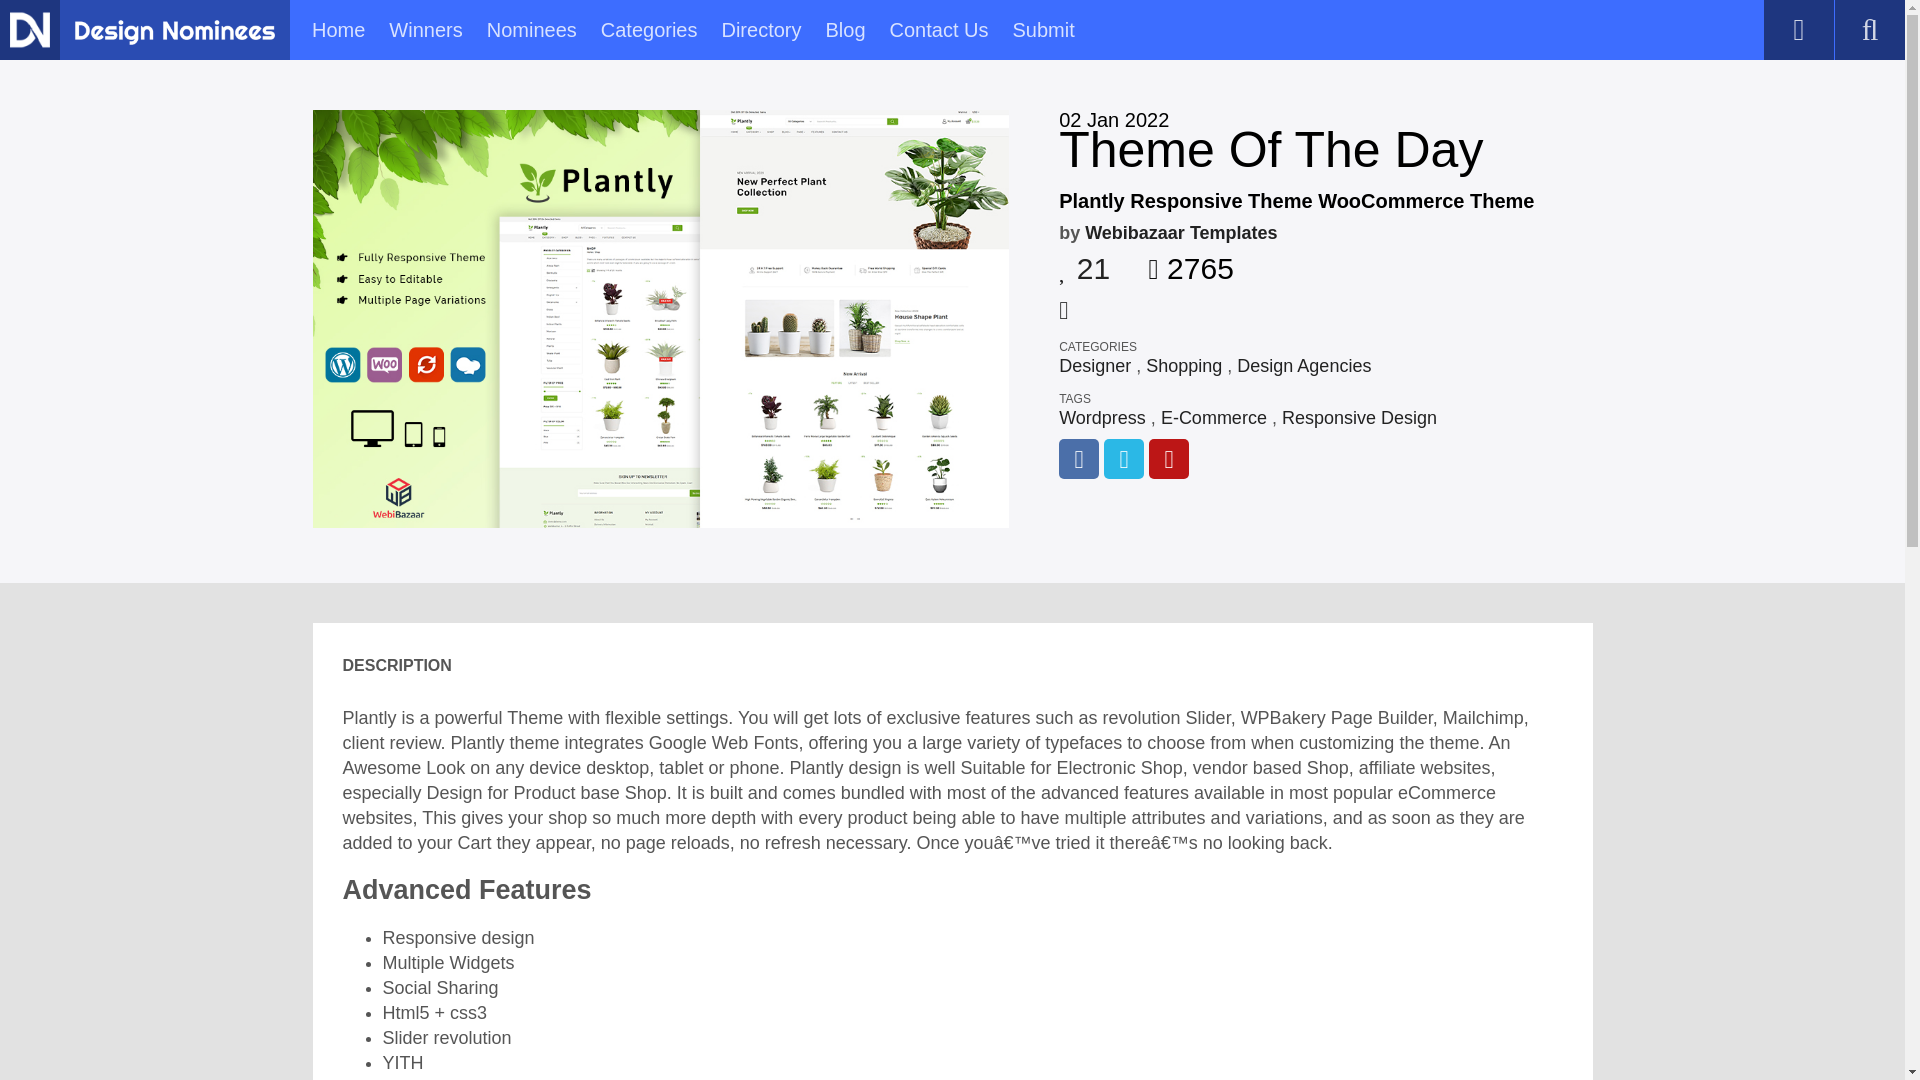 The image size is (1920, 1080). What do you see at coordinates (1102, 418) in the screenshot?
I see `Wordpress` at bounding box center [1102, 418].